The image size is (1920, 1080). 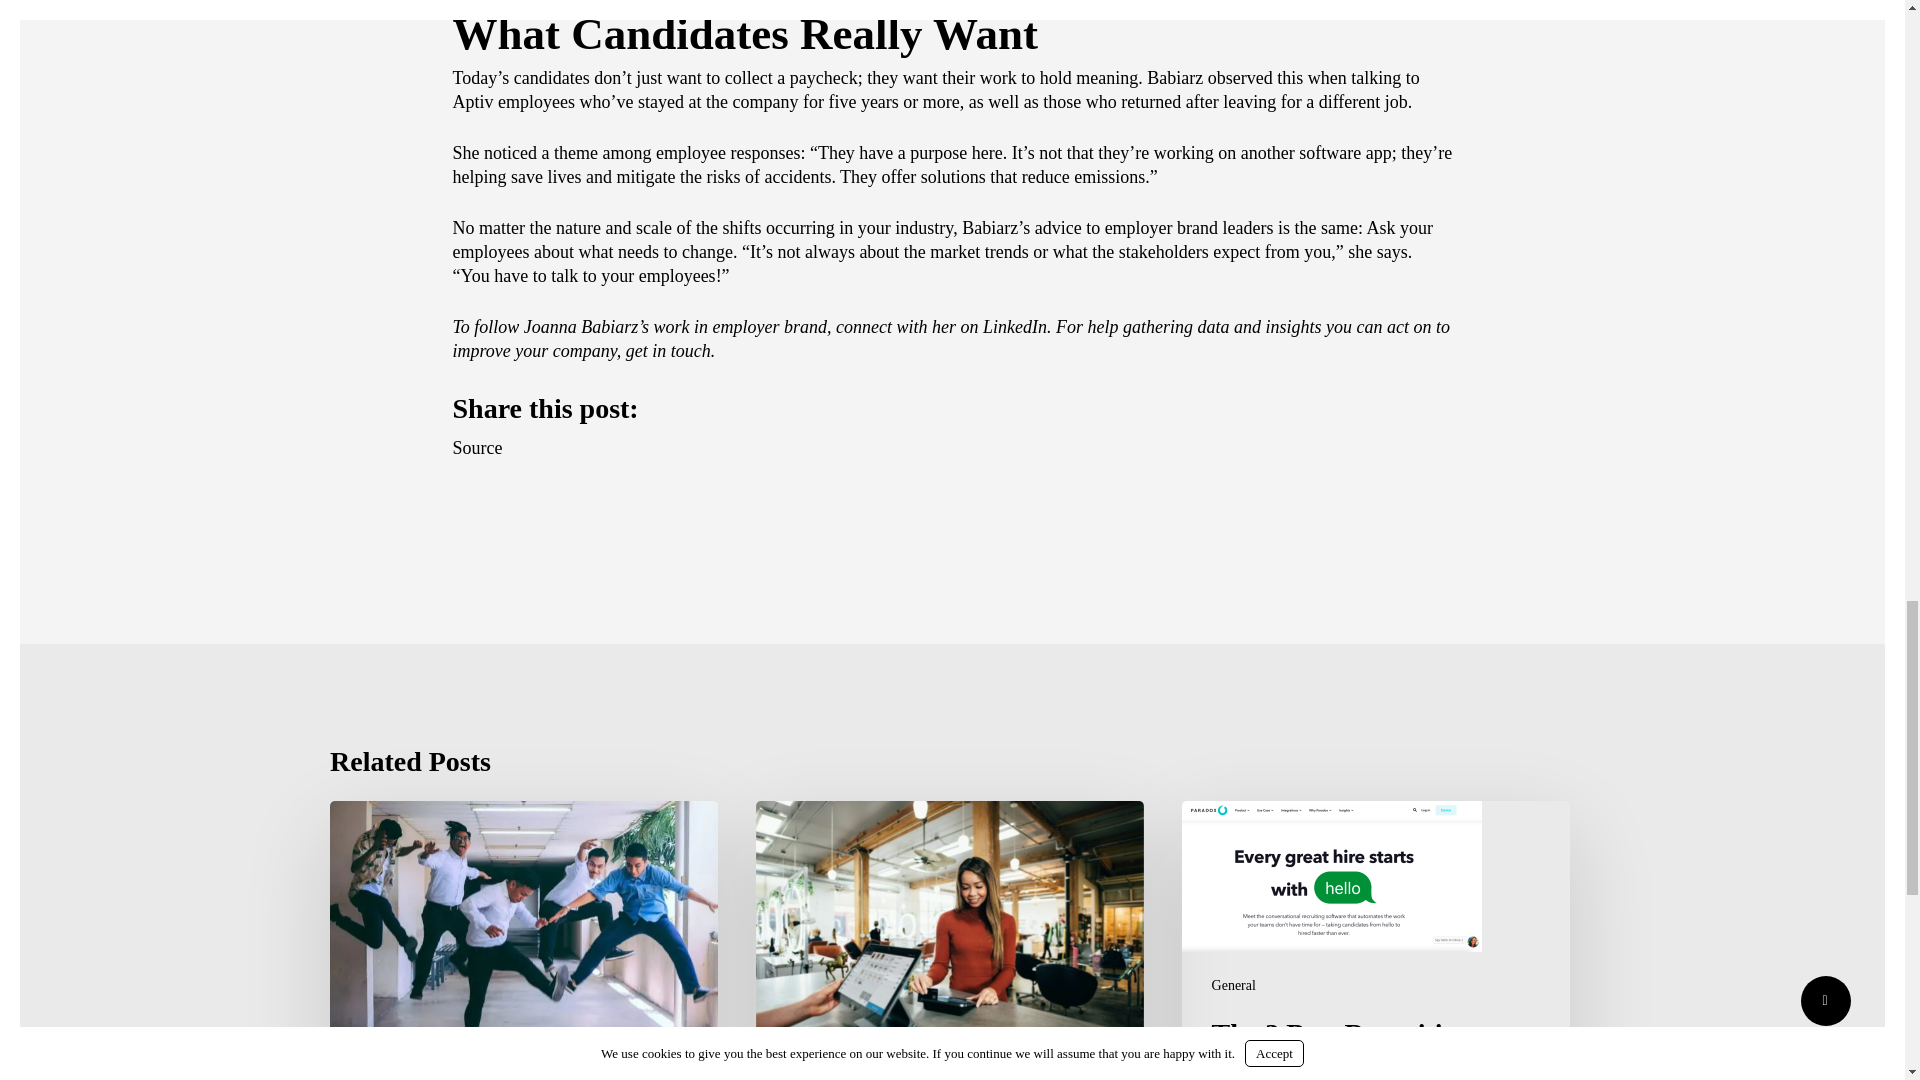 I want to click on The 3 Best Recruiting Chatbots in 2023, so click(x=1376, y=940).